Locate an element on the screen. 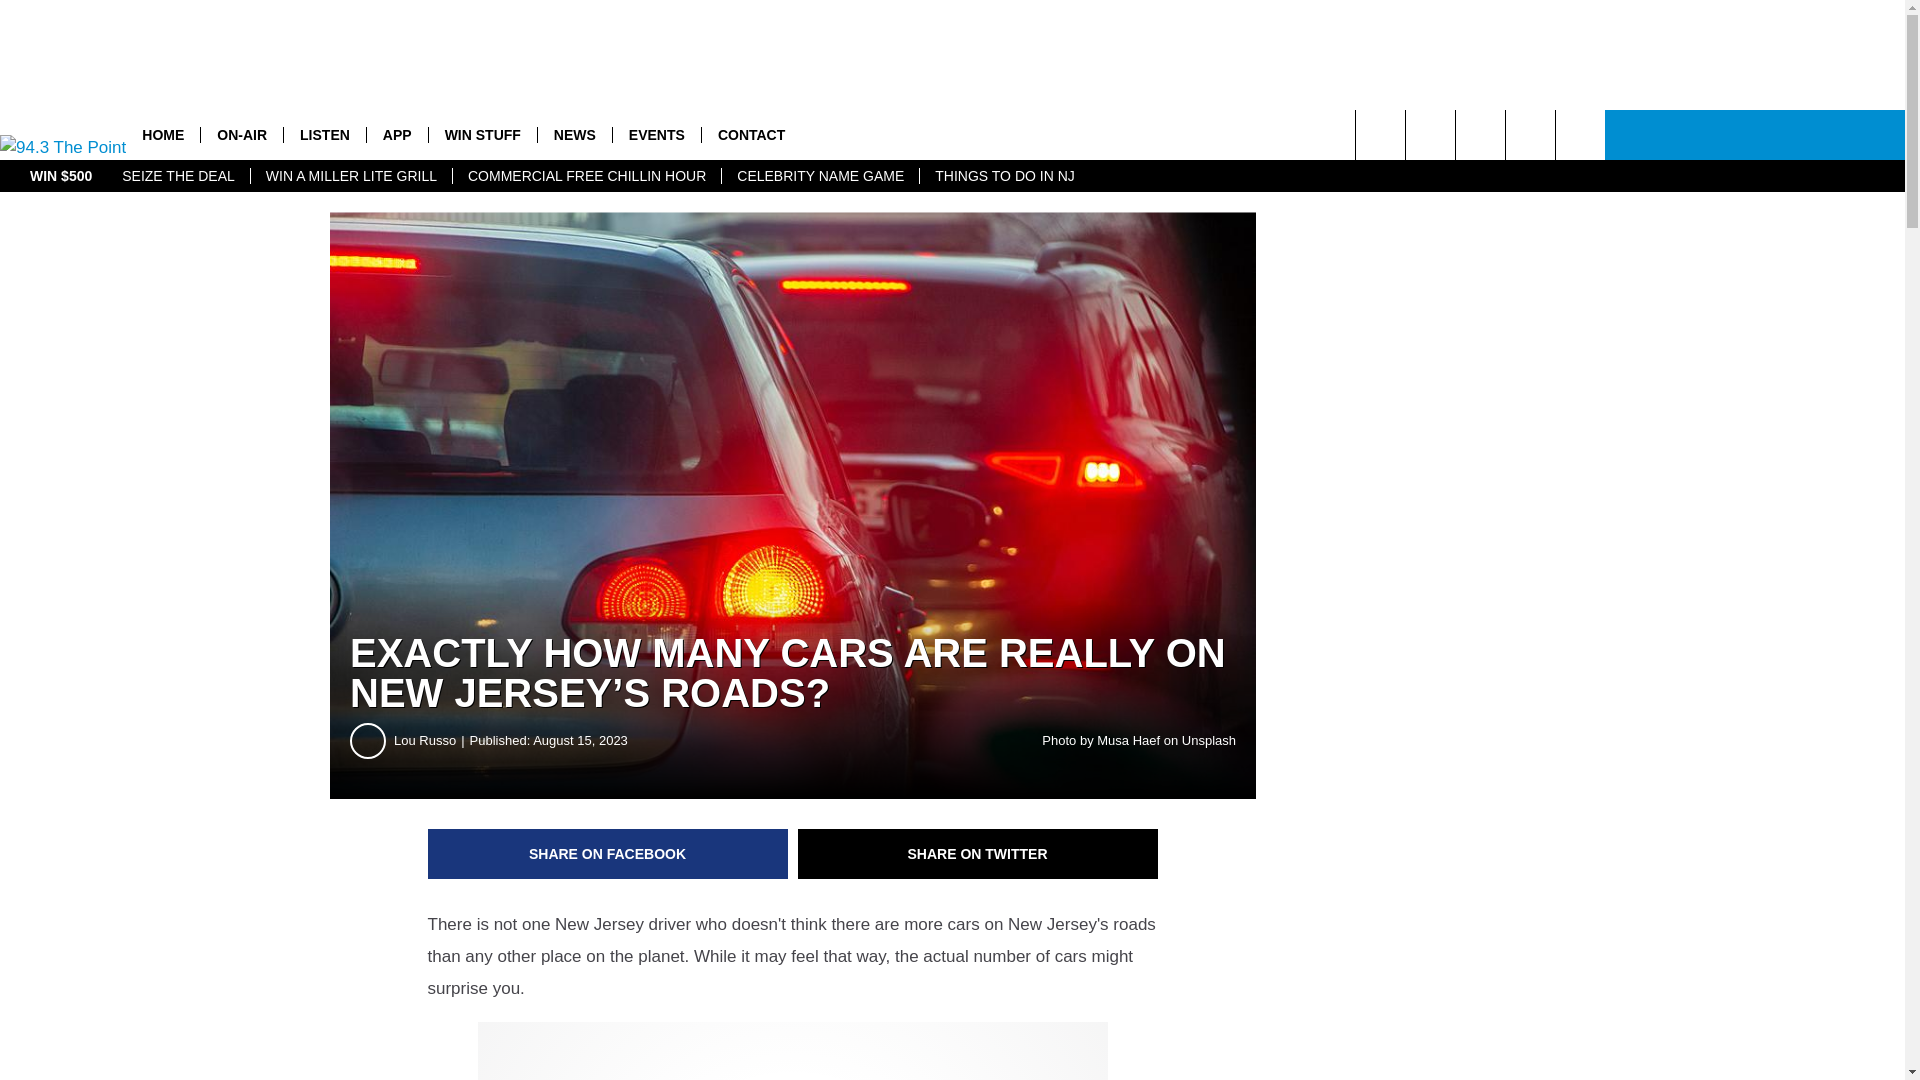 The height and width of the screenshot is (1080, 1920). NEWS is located at coordinates (574, 134).